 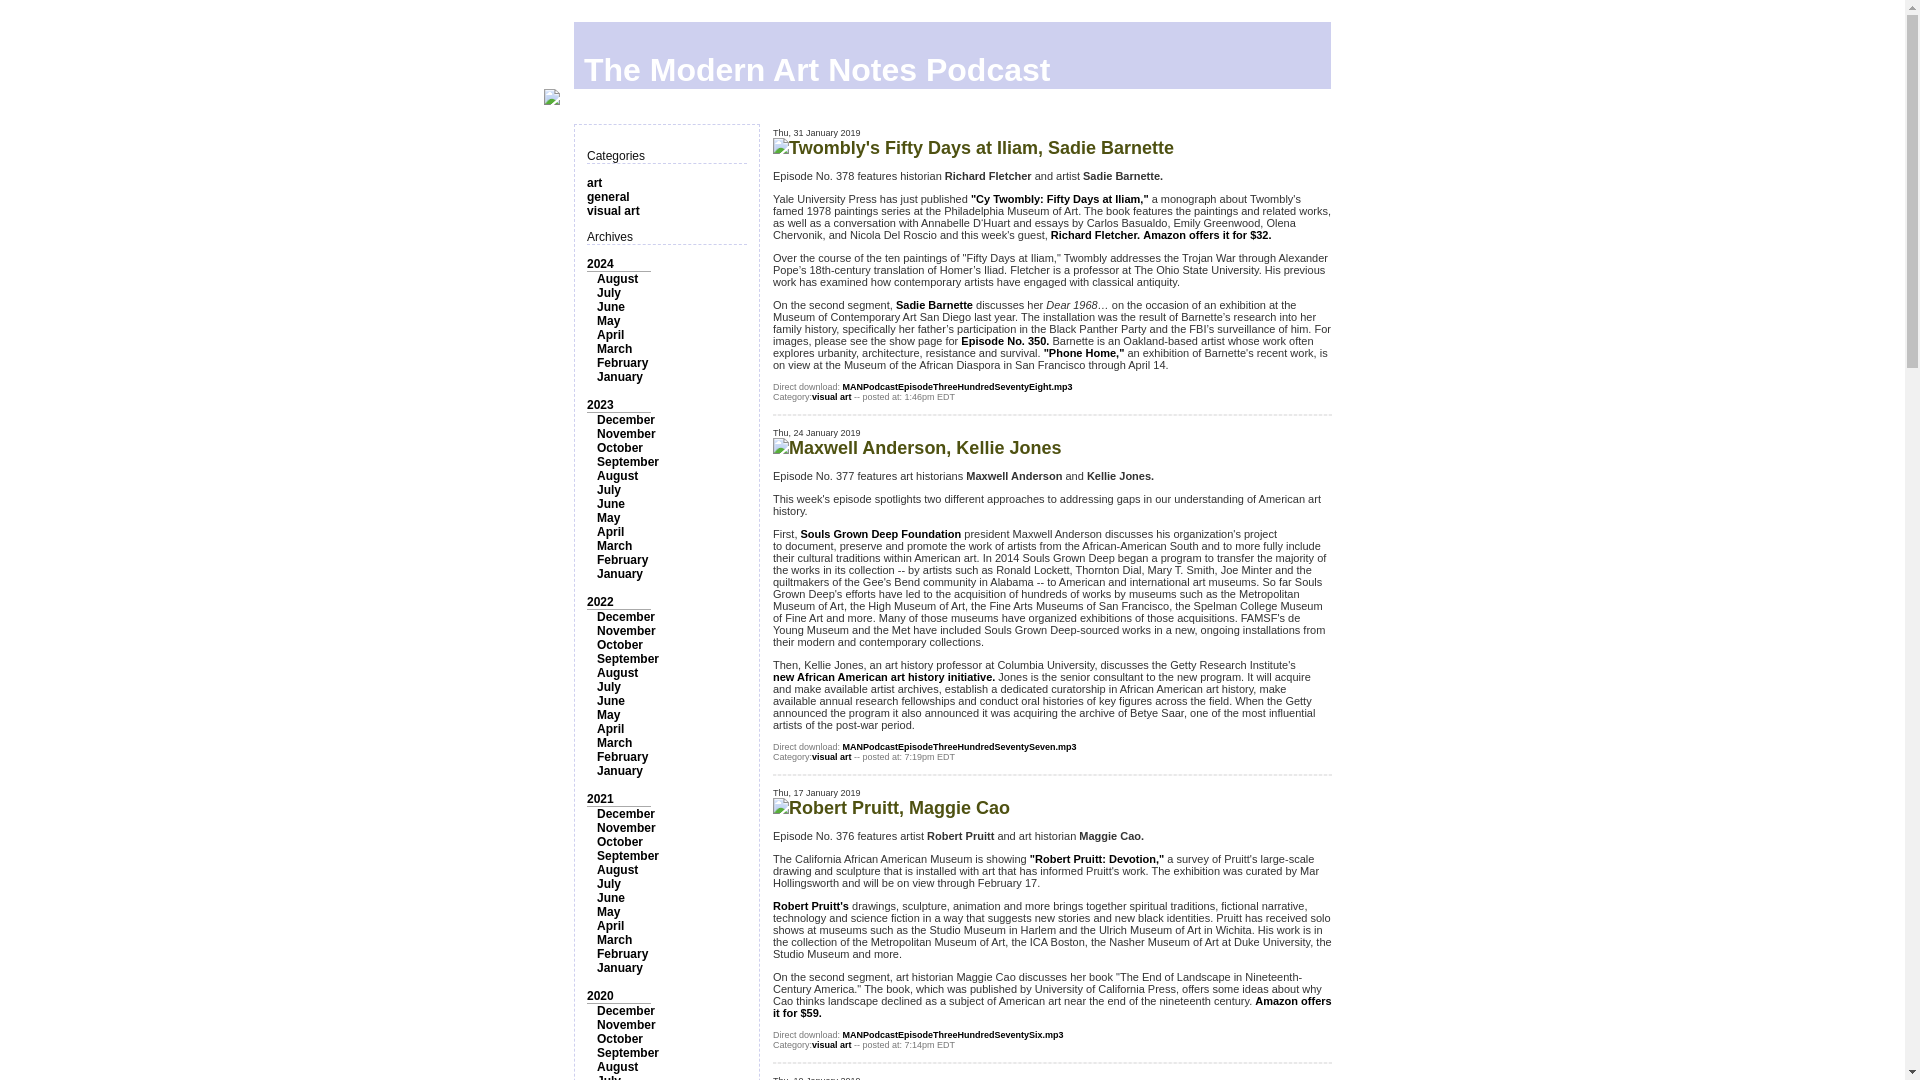 What do you see at coordinates (608, 197) in the screenshot?
I see `general` at bounding box center [608, 197].